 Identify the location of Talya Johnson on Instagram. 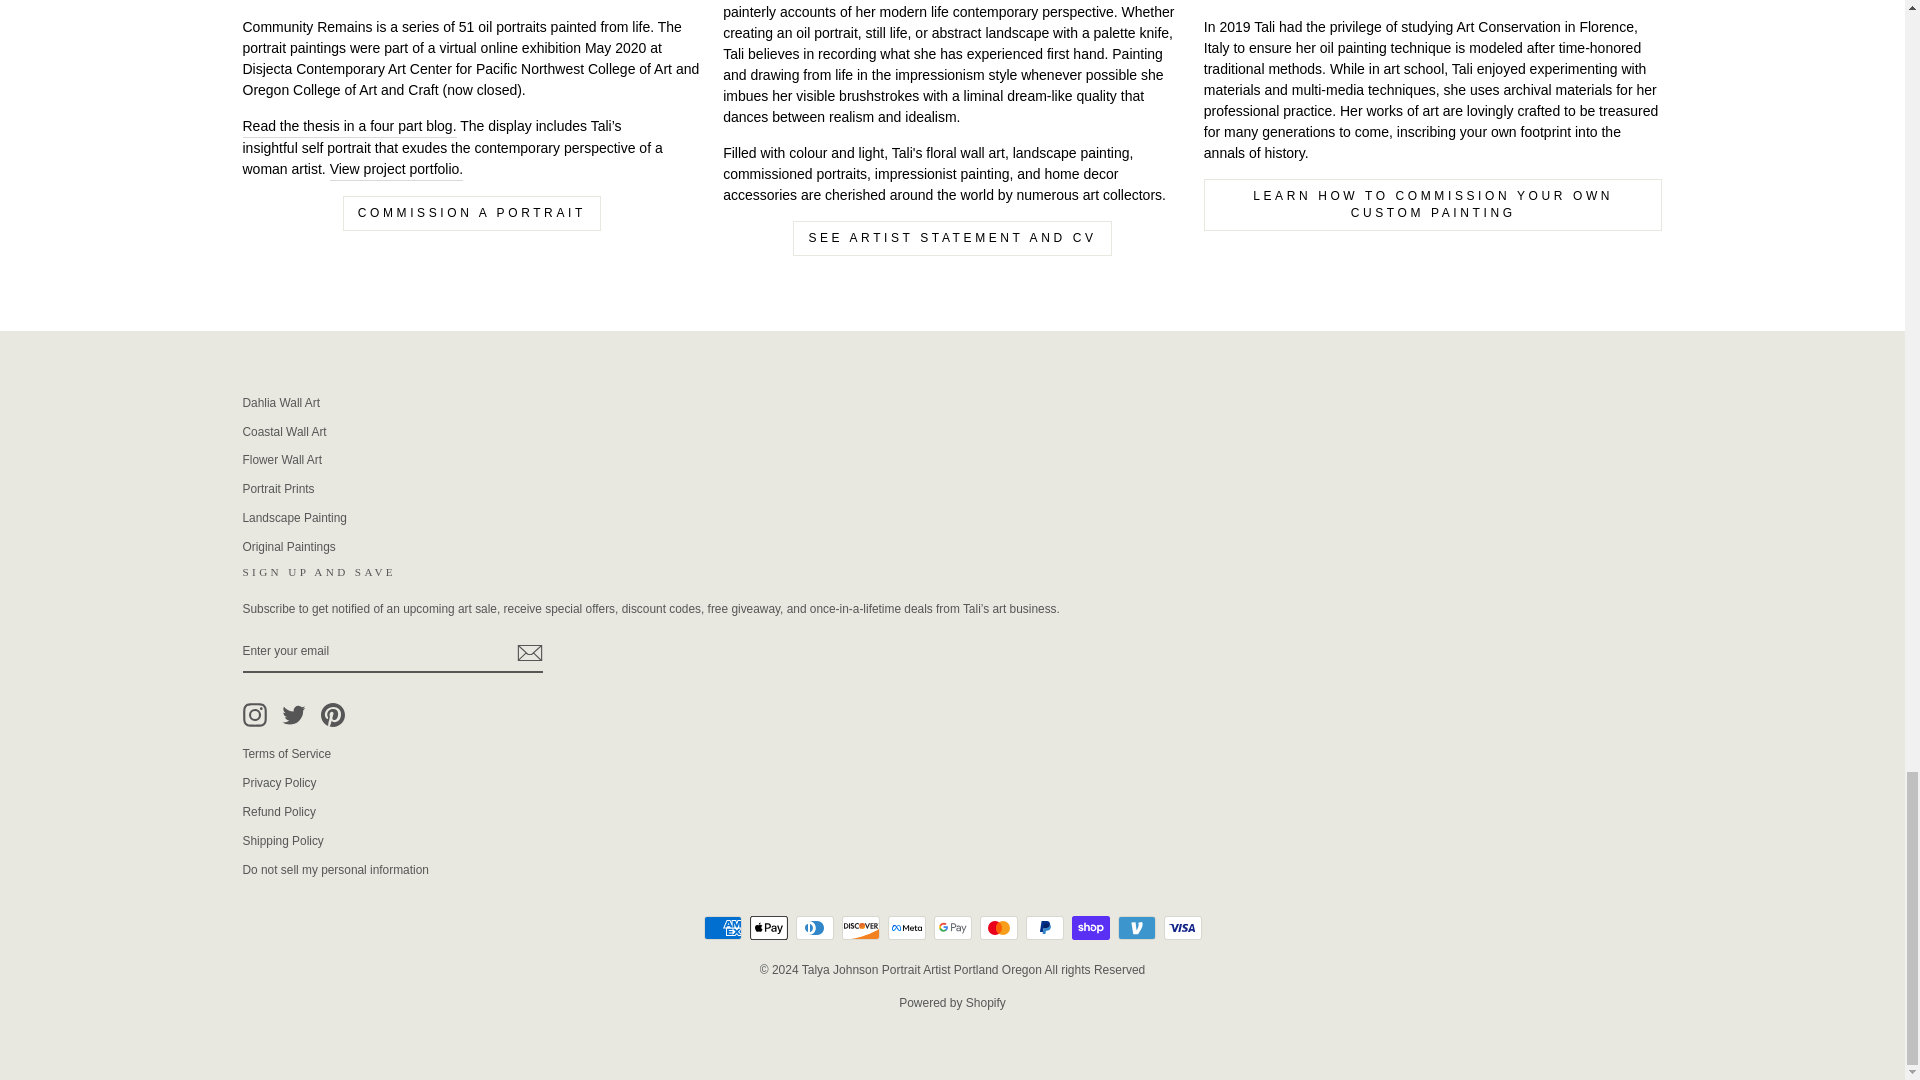
(254, 714).